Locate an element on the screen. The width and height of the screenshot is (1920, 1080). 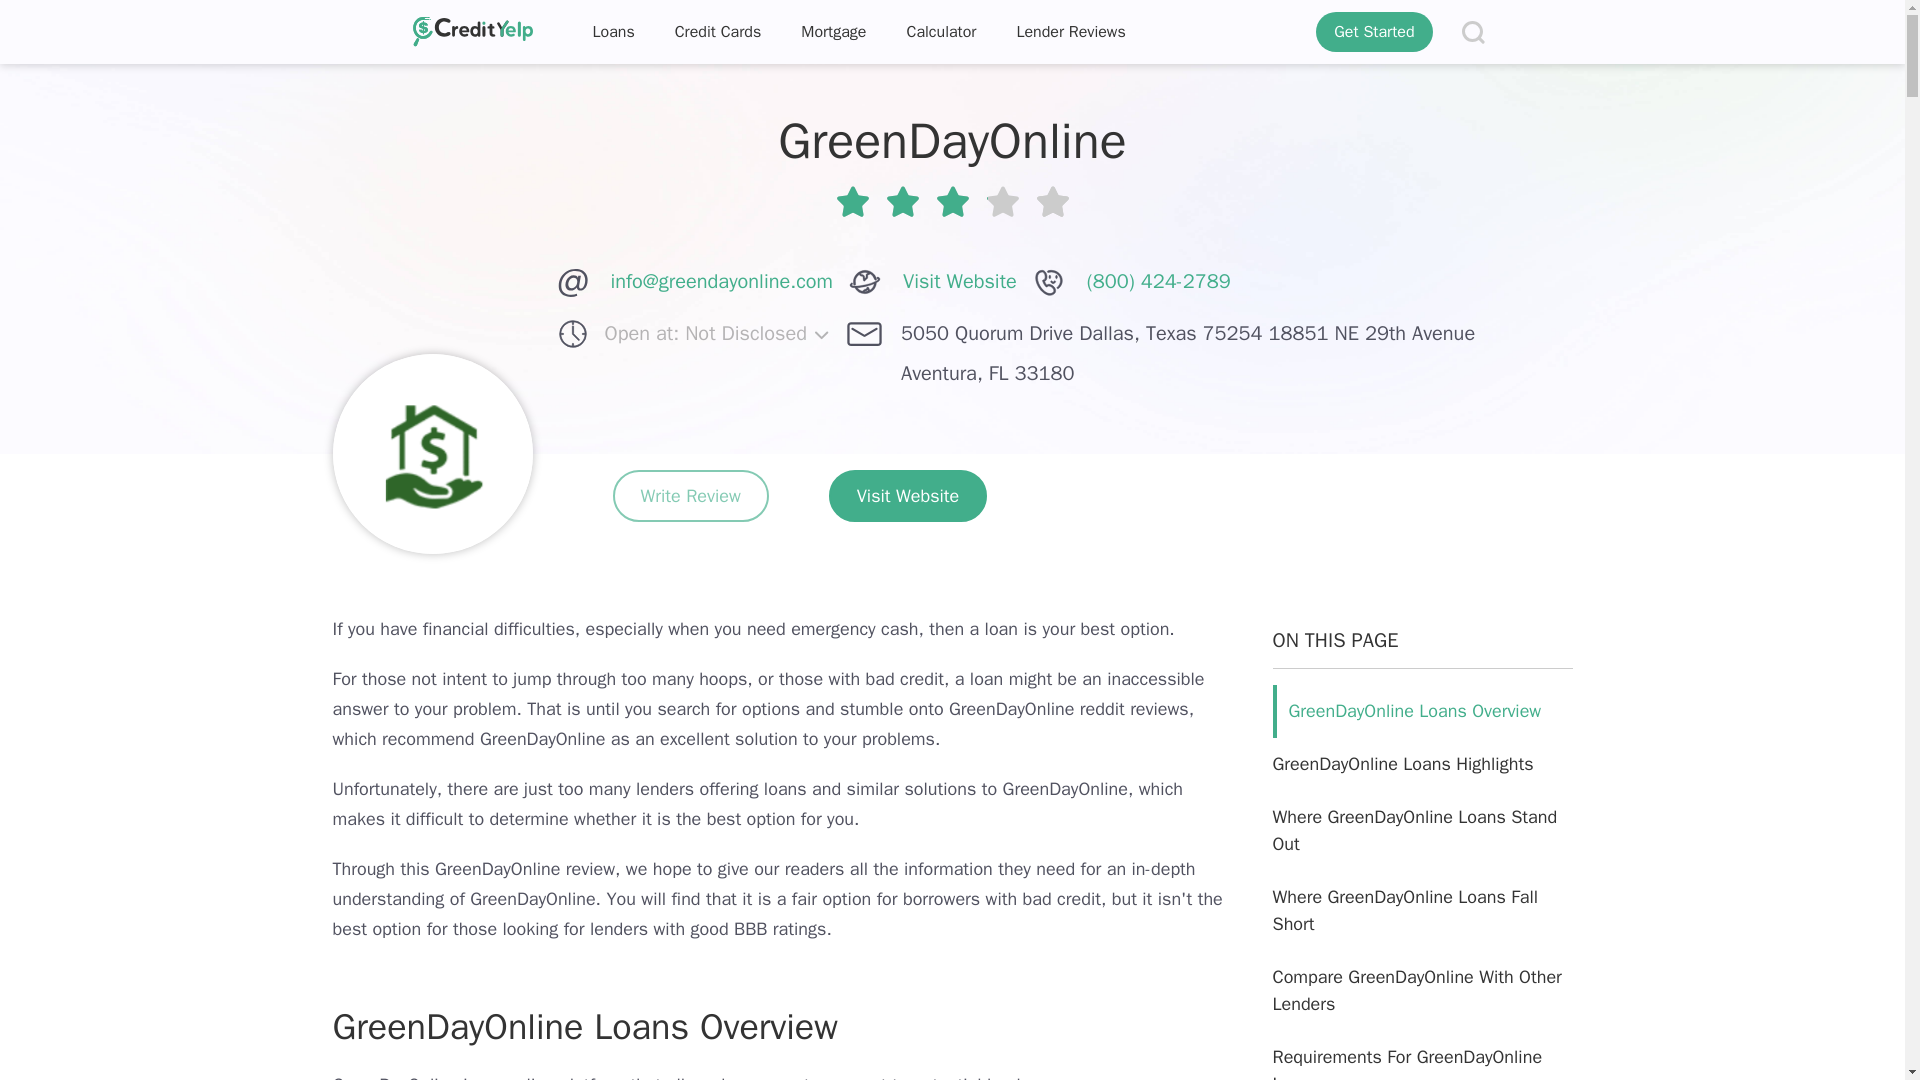
Loans is located at coordinates (613, 32).